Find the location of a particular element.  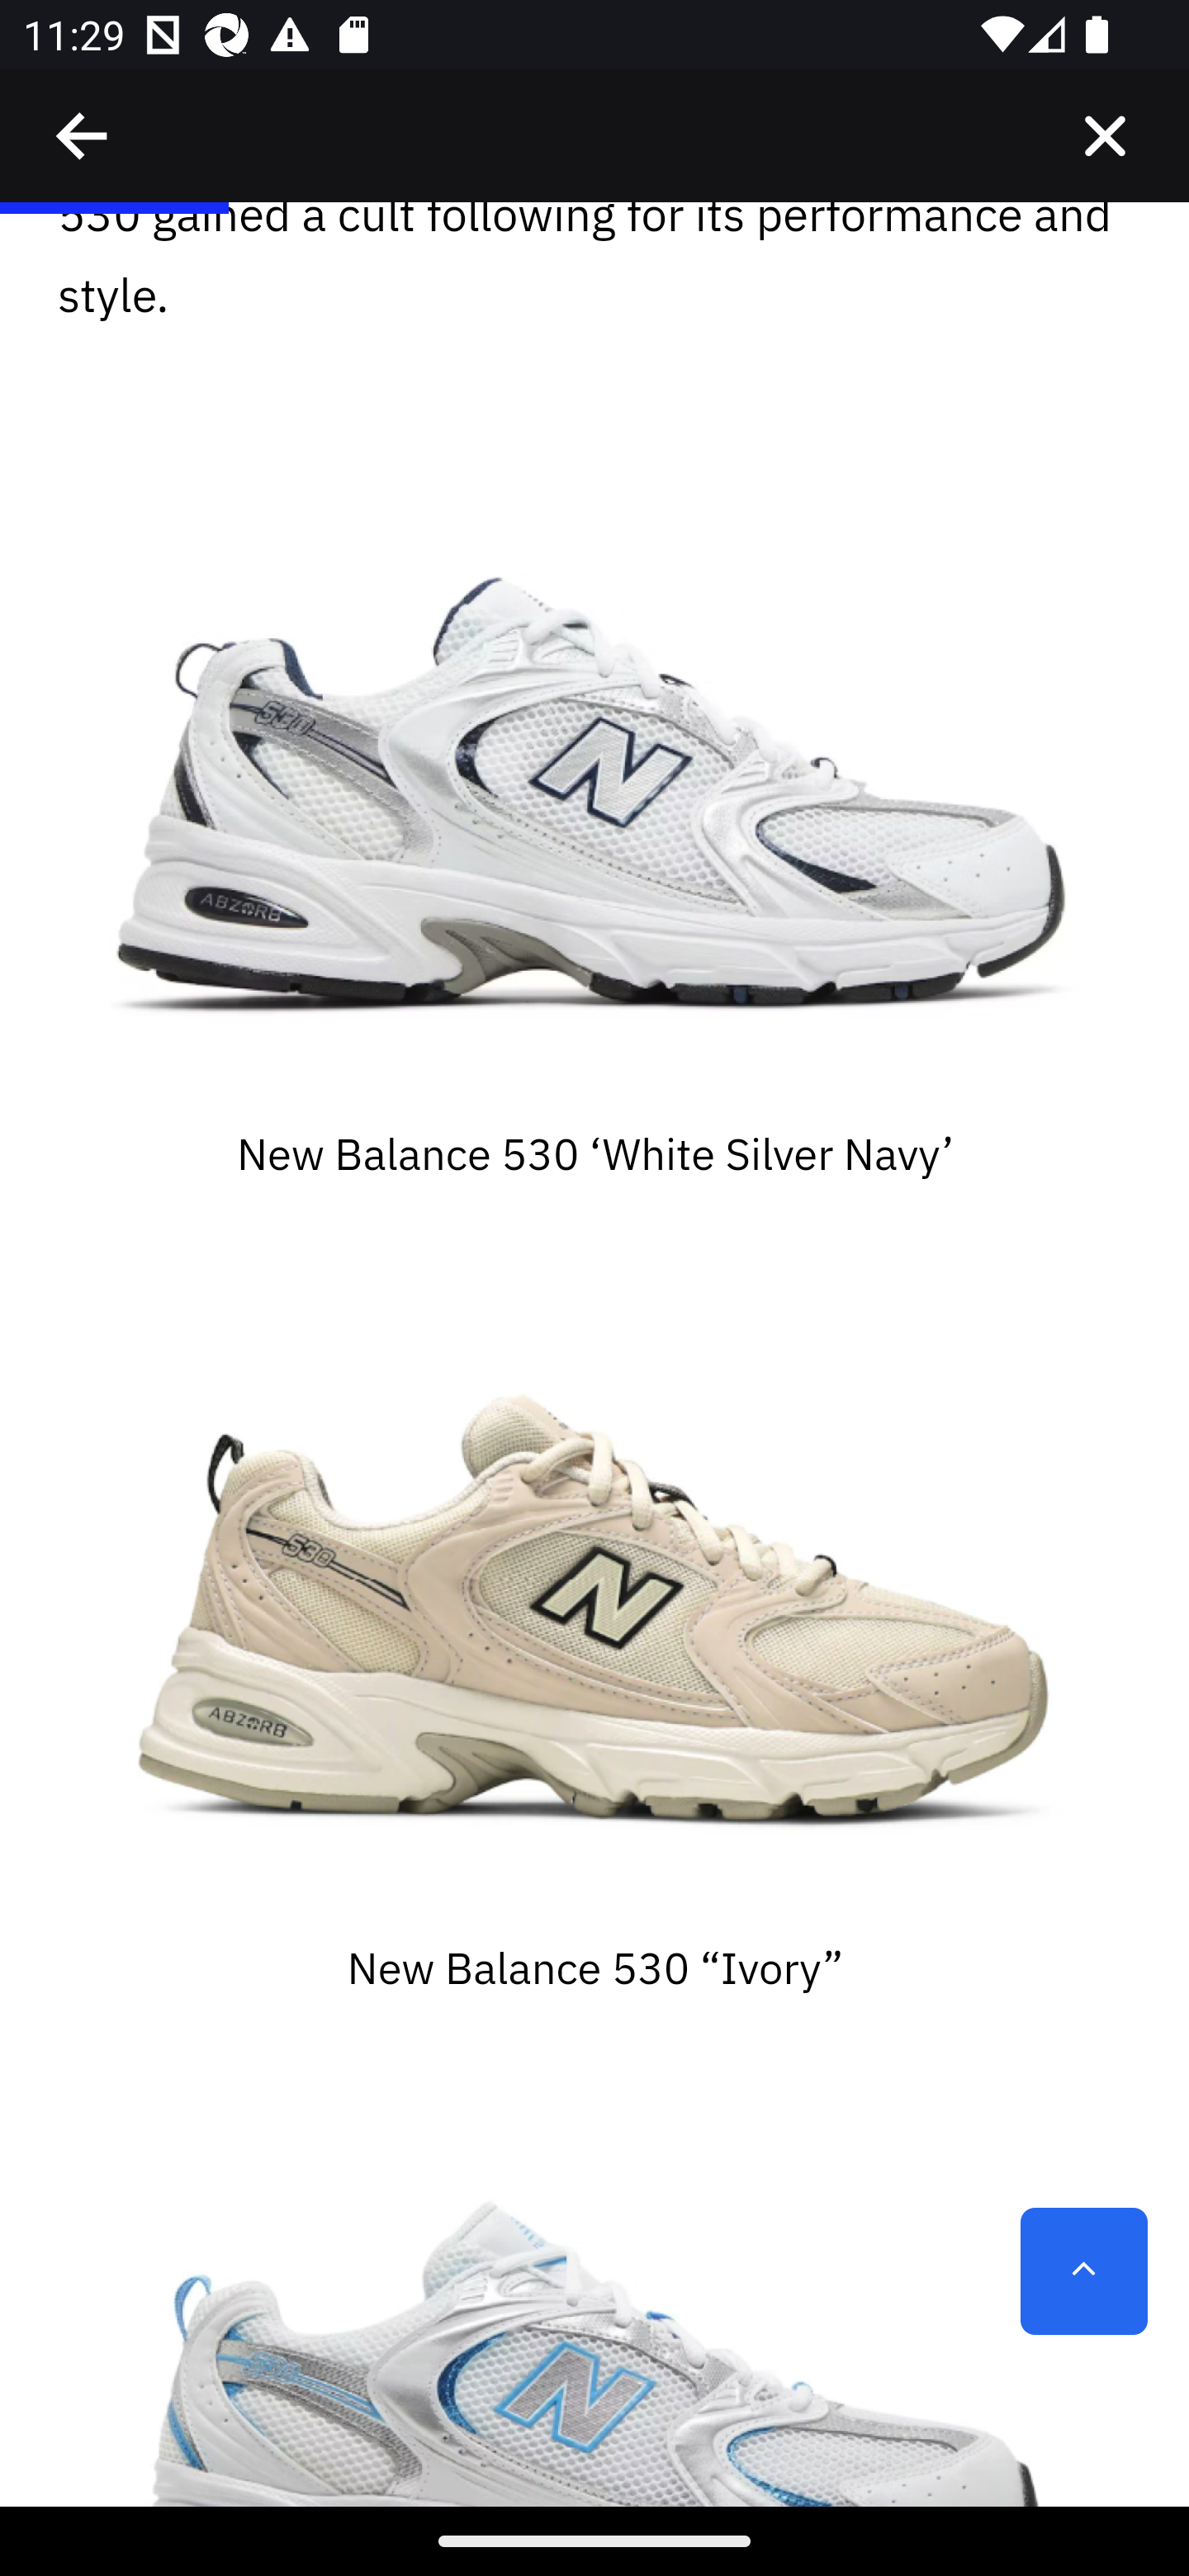

New Balance 530 'White Silver Navy' MR530SG is located at coordinates (594, 780).